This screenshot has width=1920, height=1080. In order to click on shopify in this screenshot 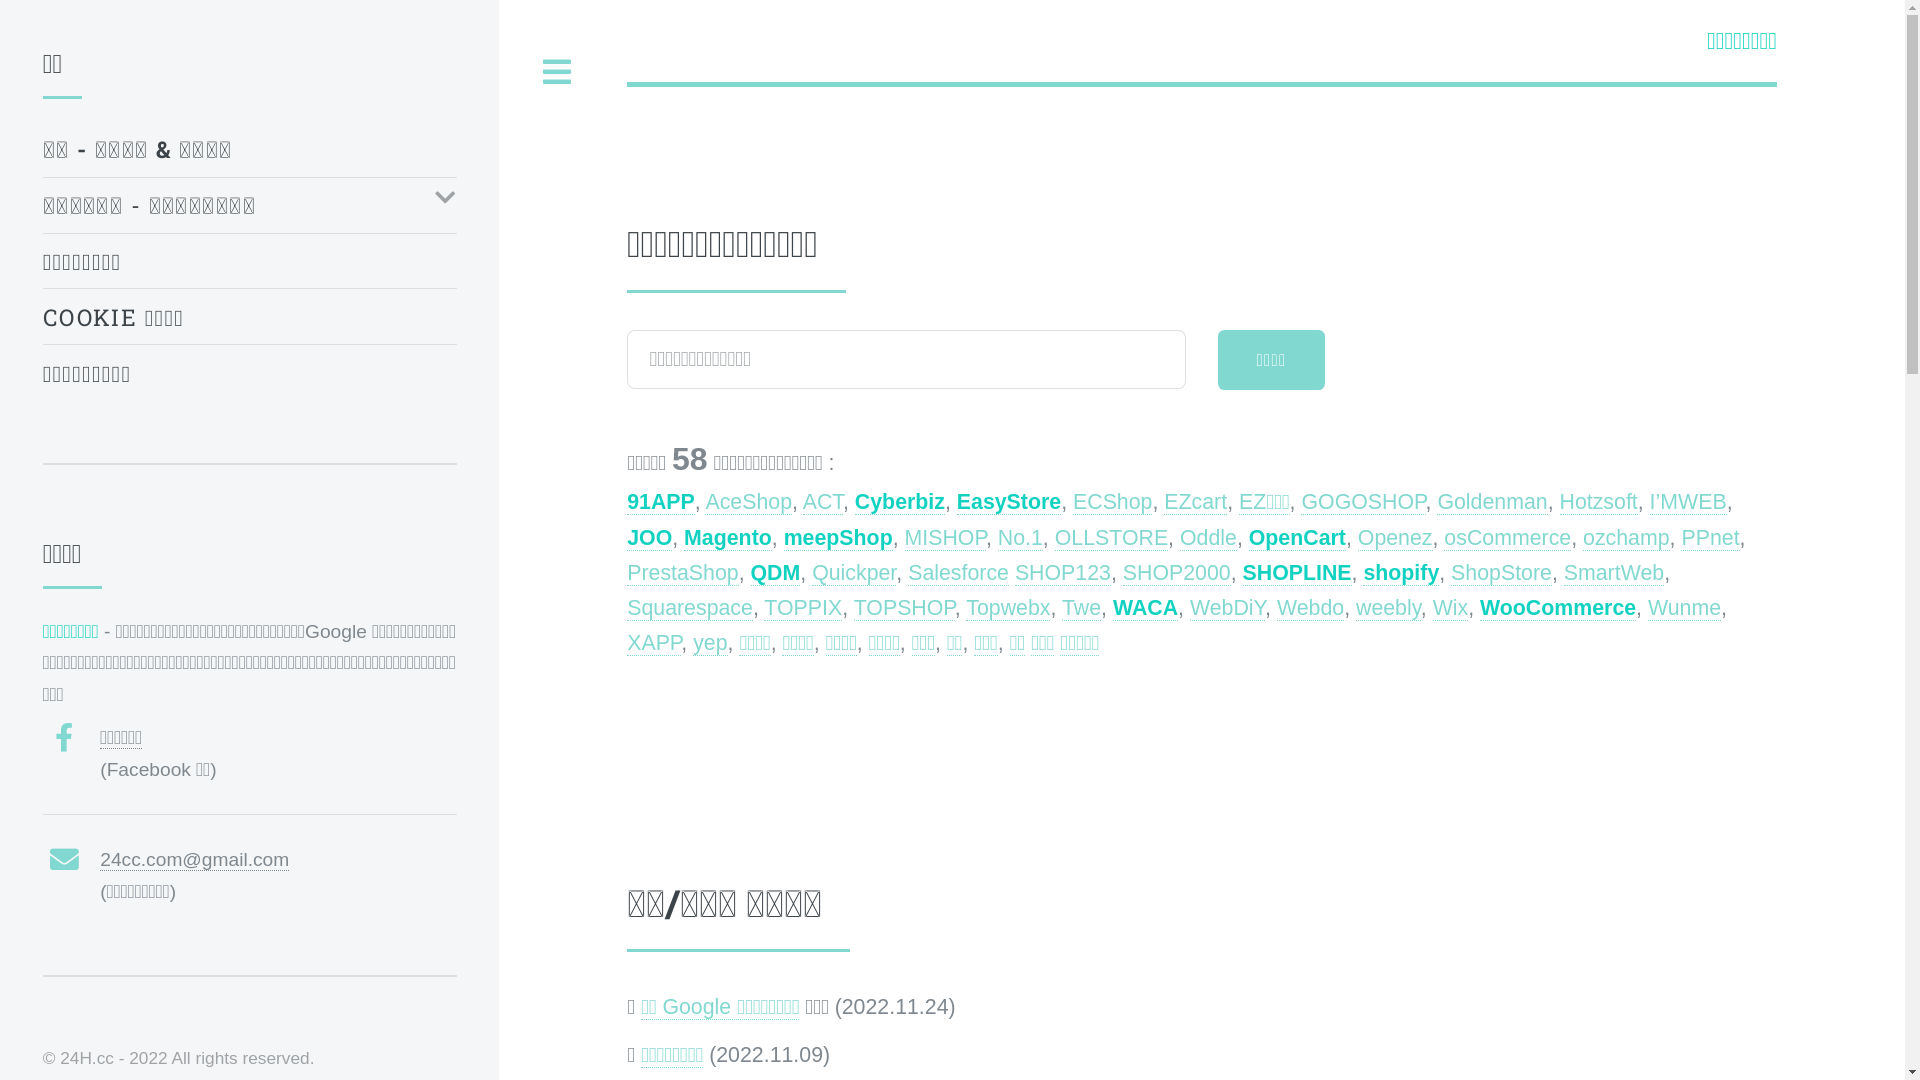, I will do `click(1401, 574)`.